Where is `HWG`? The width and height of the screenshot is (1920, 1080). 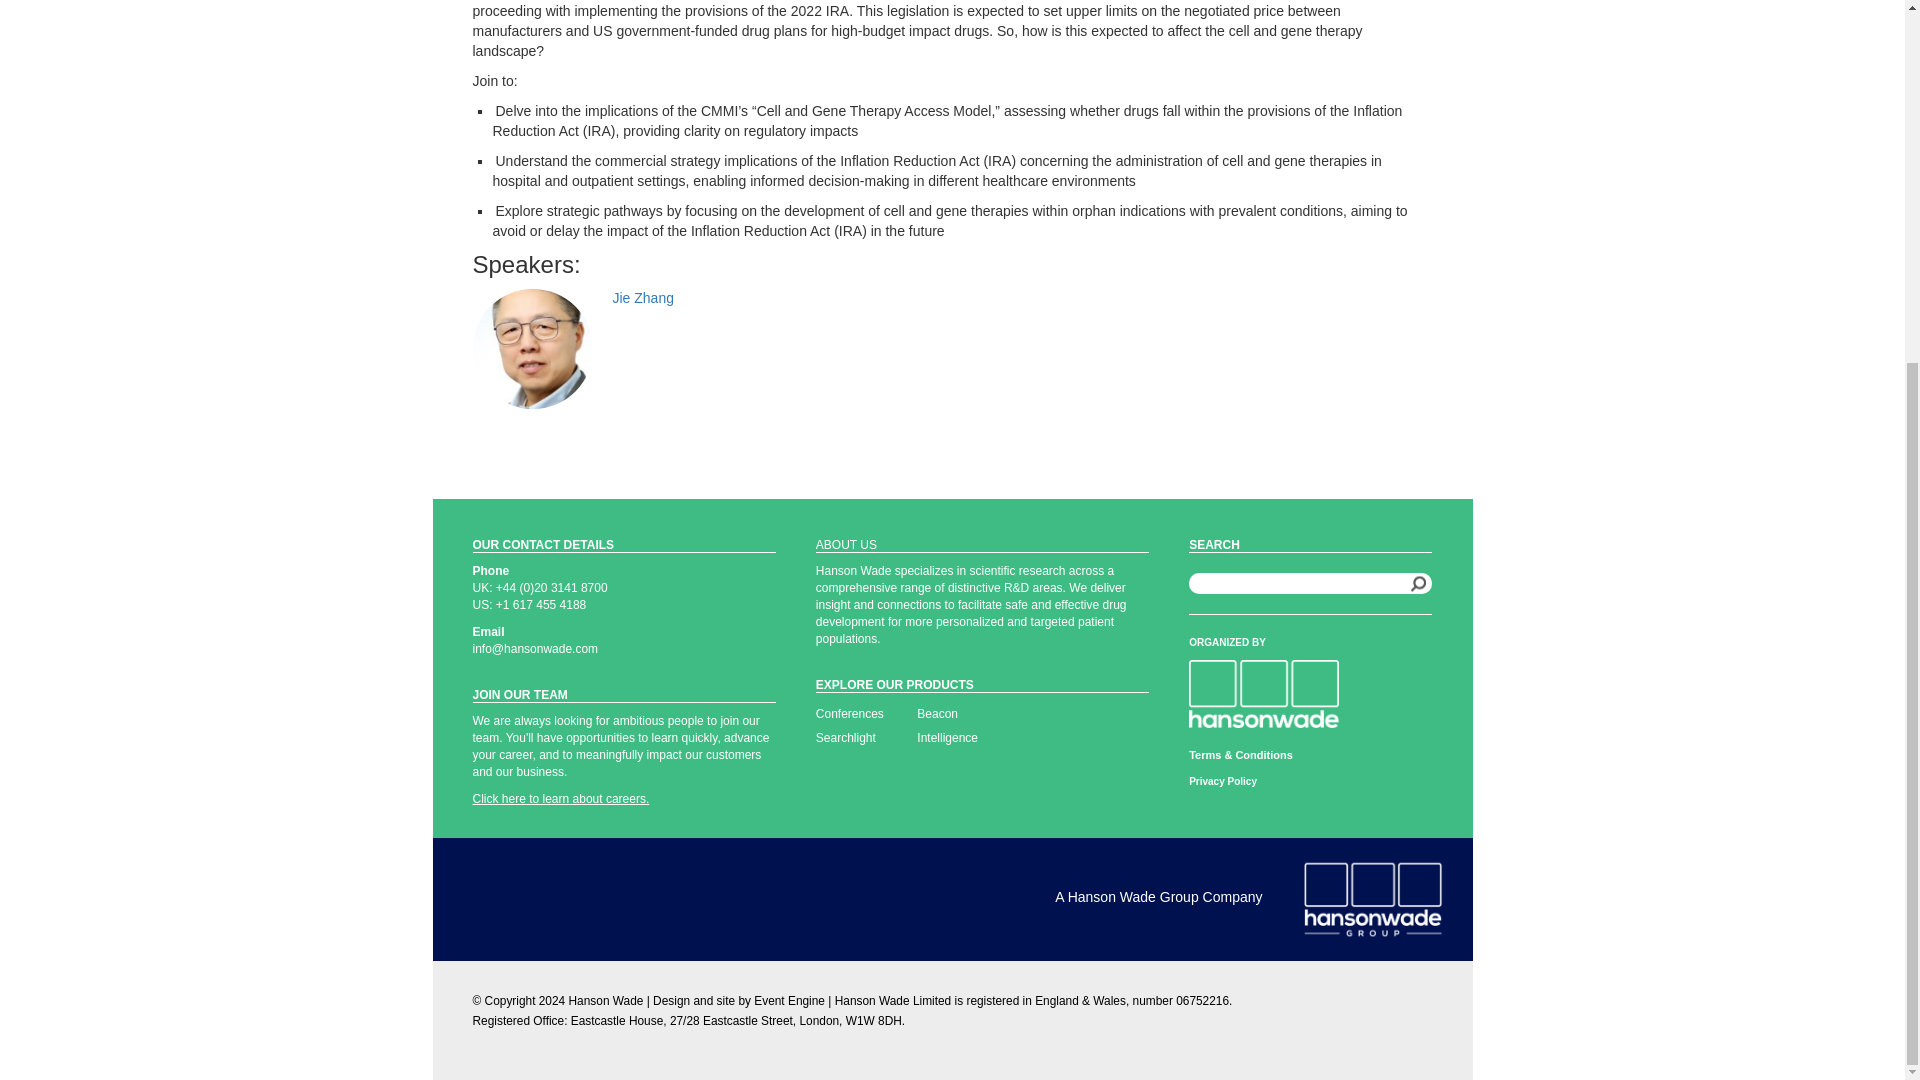
HWG is located at coordinates (1371, 898).